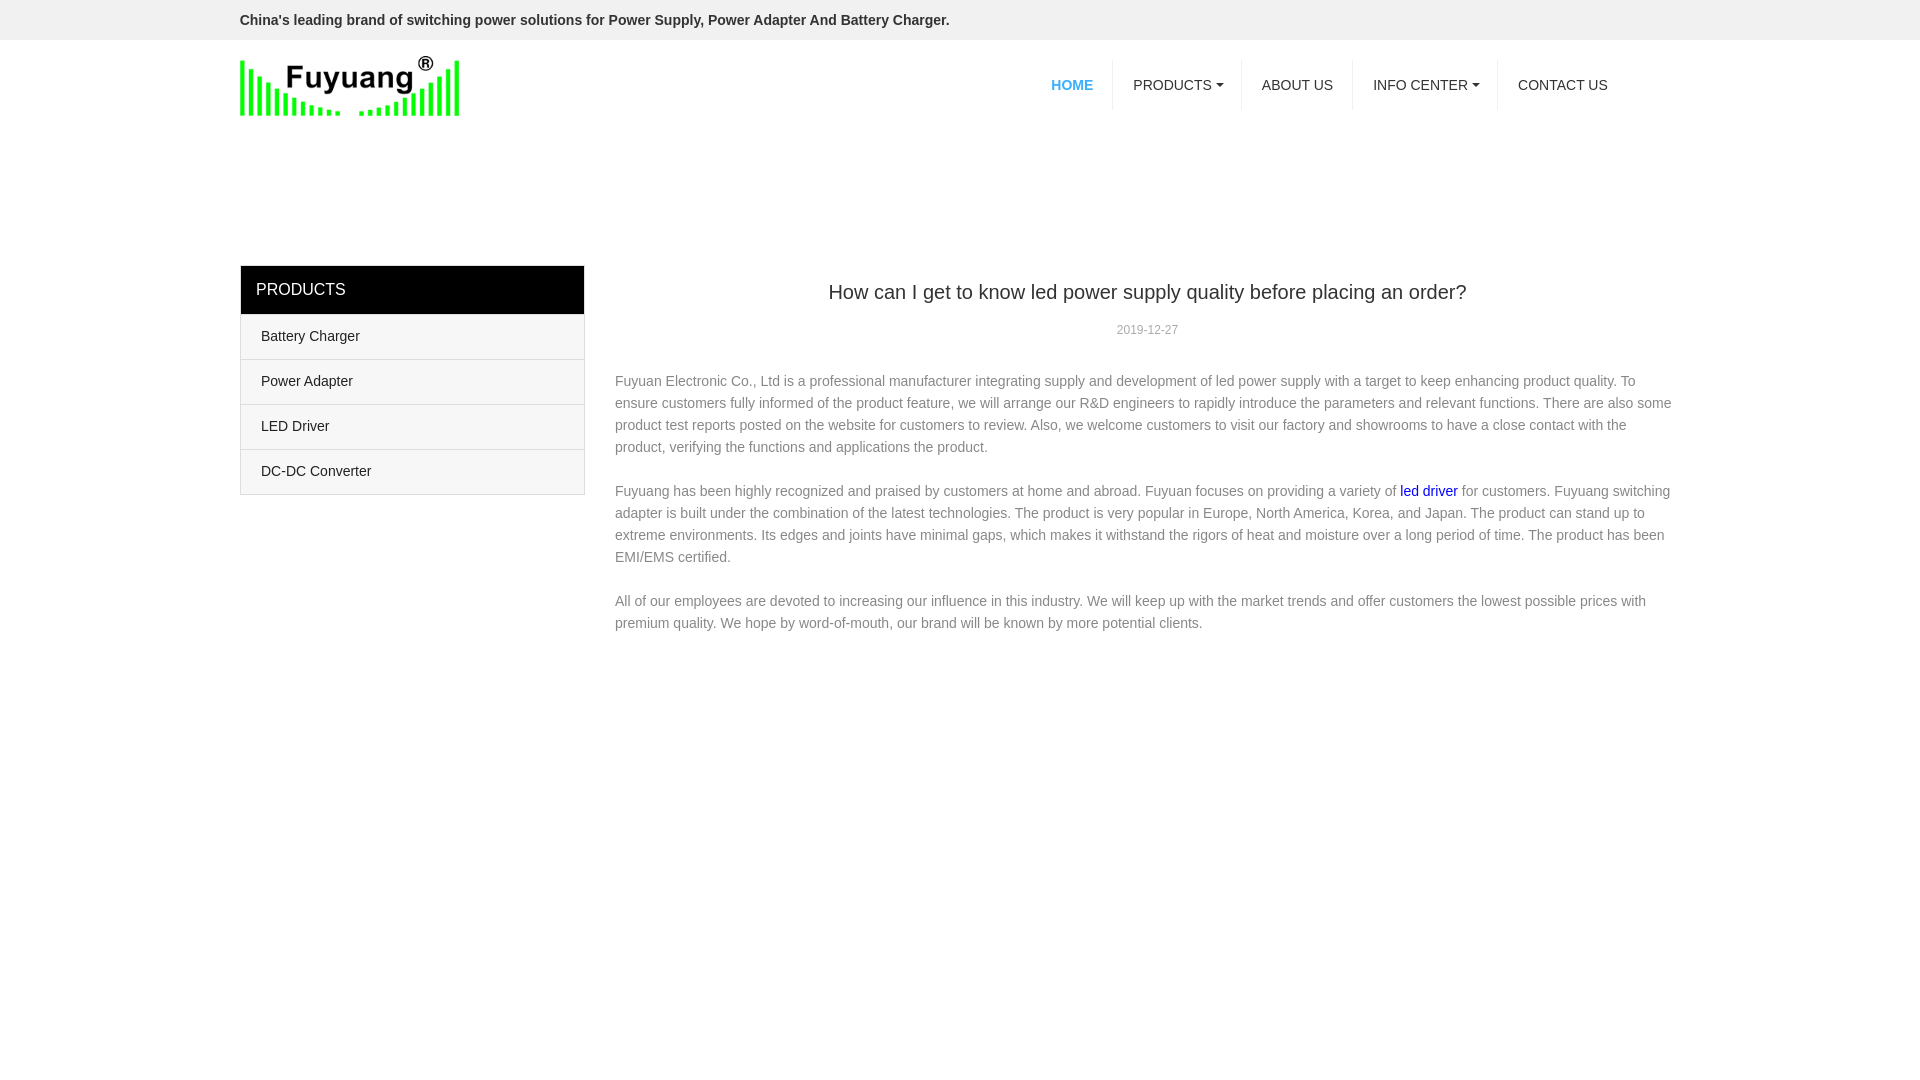  What do you see at coordinates (412, 381) in the screenshot?
I see `Power Adapter` at bounding box center [412, 381].